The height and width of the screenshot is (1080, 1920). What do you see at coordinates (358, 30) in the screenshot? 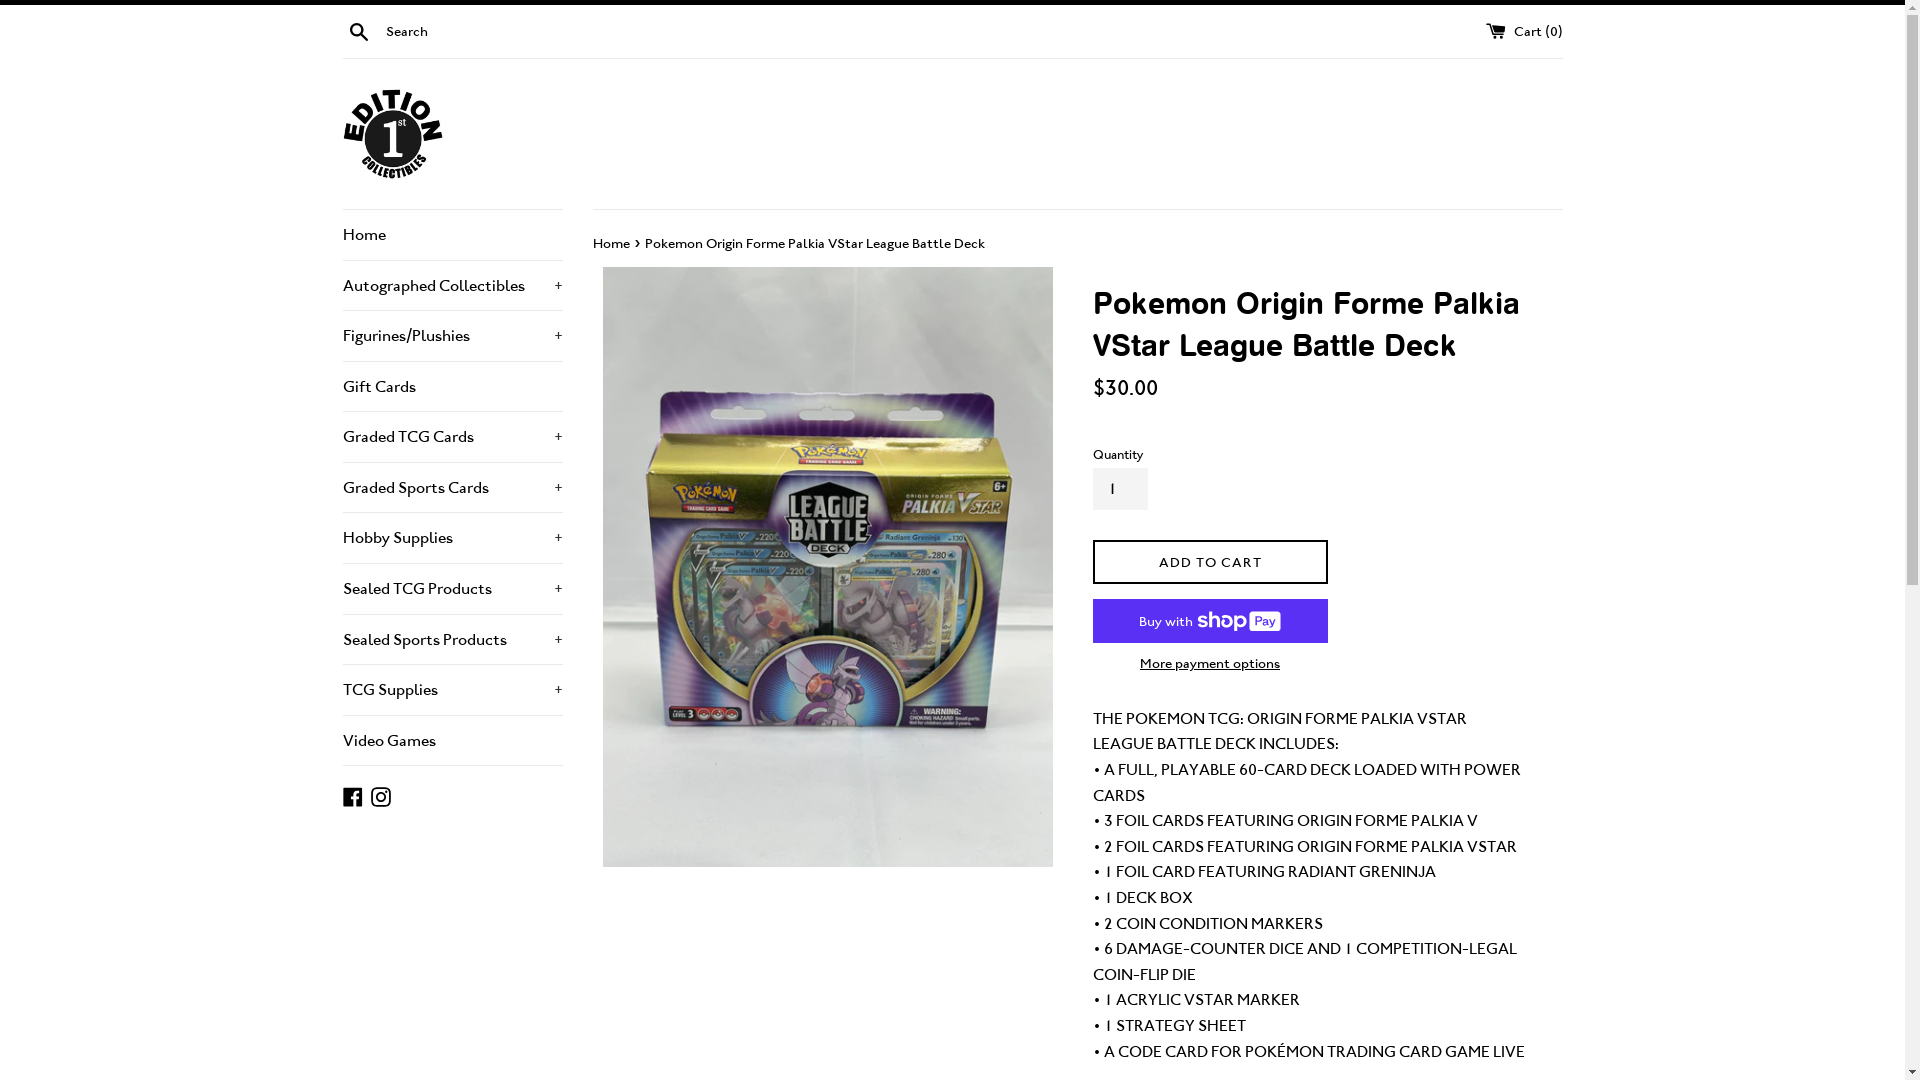
I see `Search` at bounding box center [358, 30].